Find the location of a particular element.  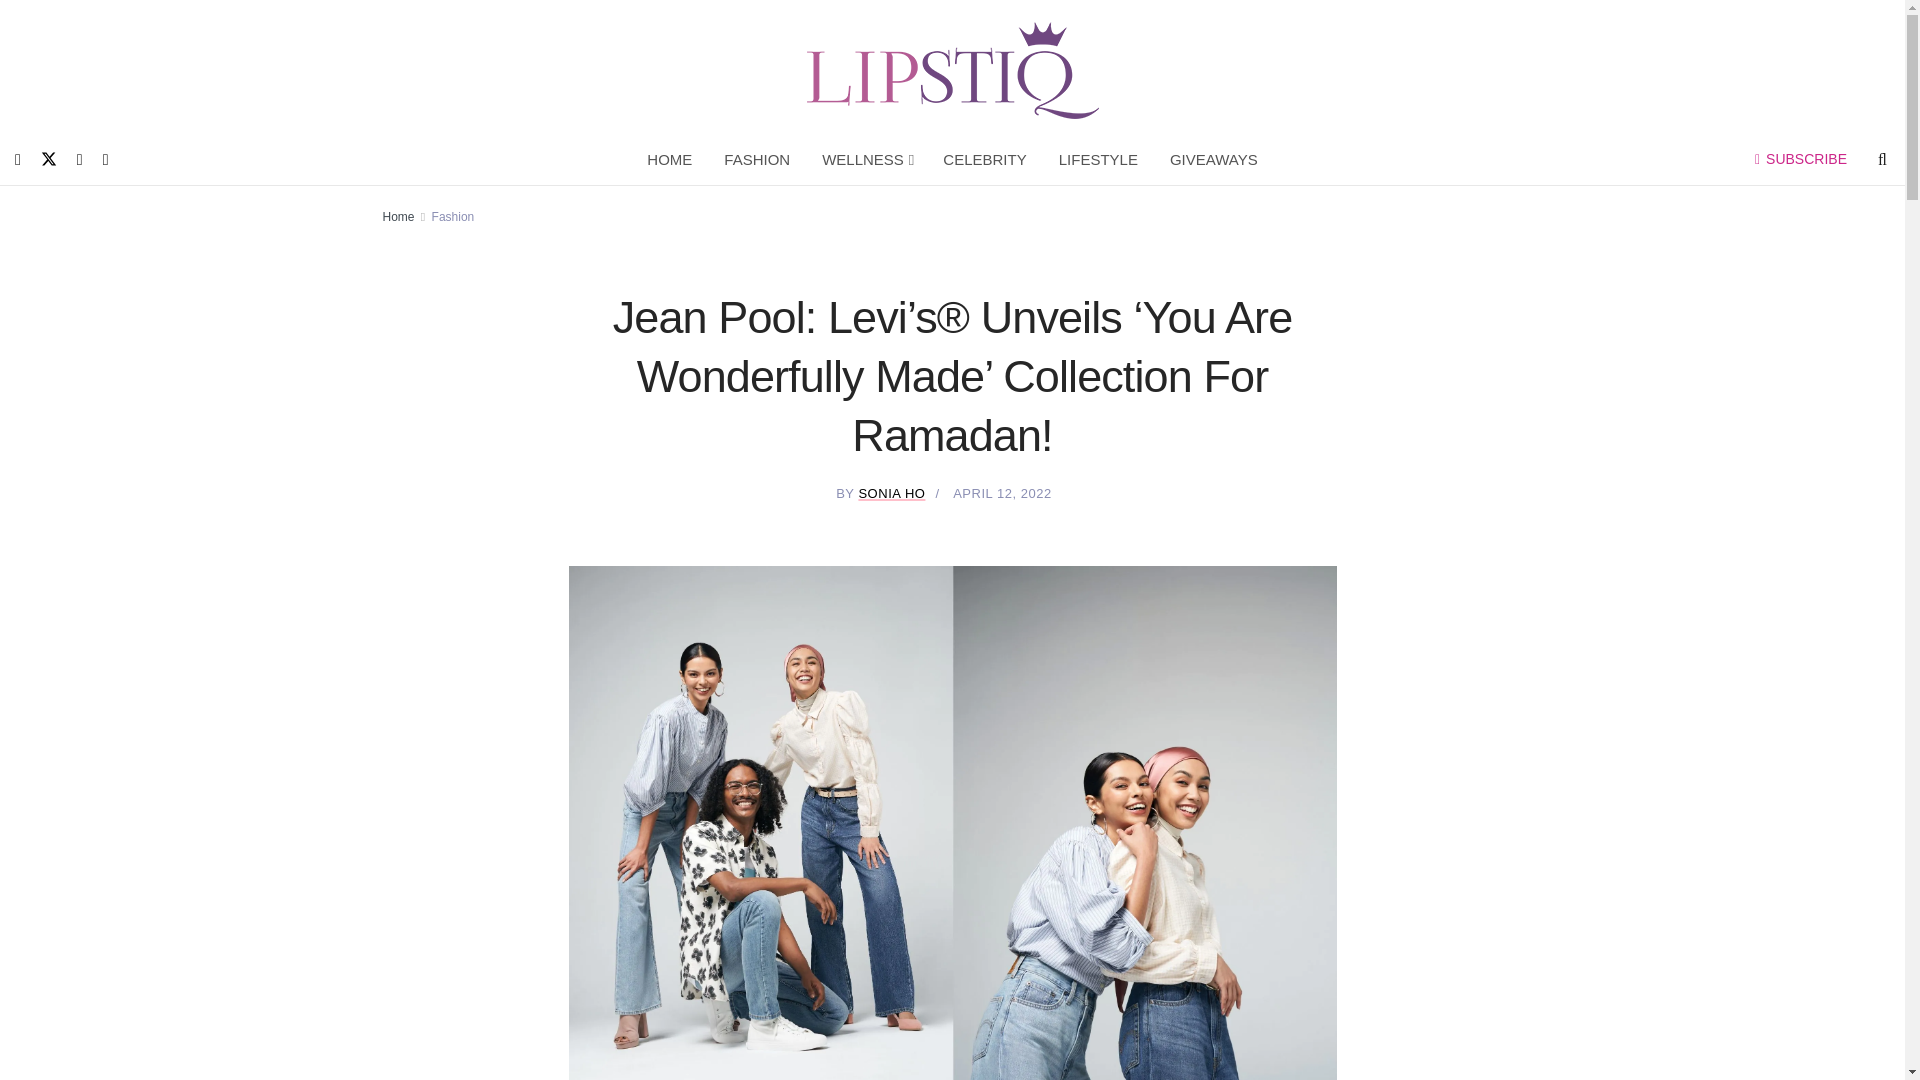

APRIL 12, 2022 is located at coordinates (1002, 494).